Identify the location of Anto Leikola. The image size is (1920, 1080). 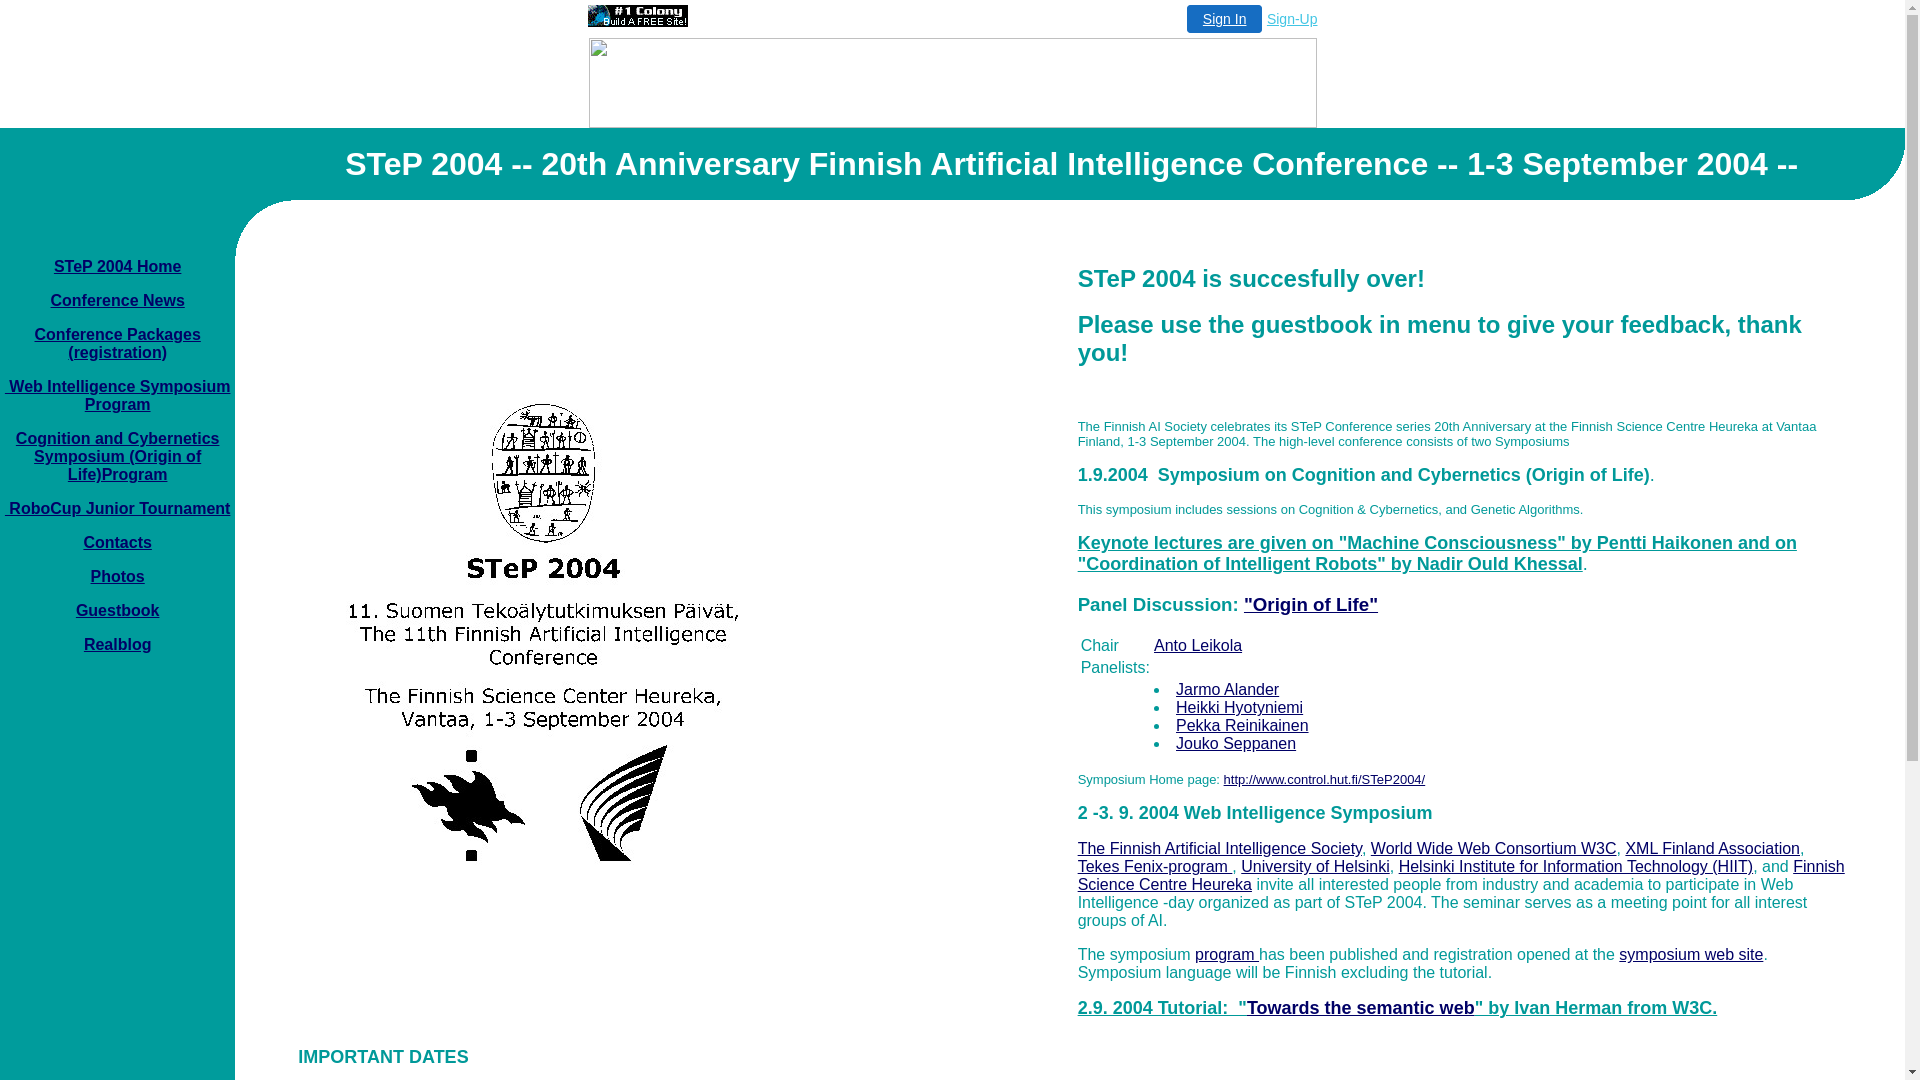
(1198, 646).